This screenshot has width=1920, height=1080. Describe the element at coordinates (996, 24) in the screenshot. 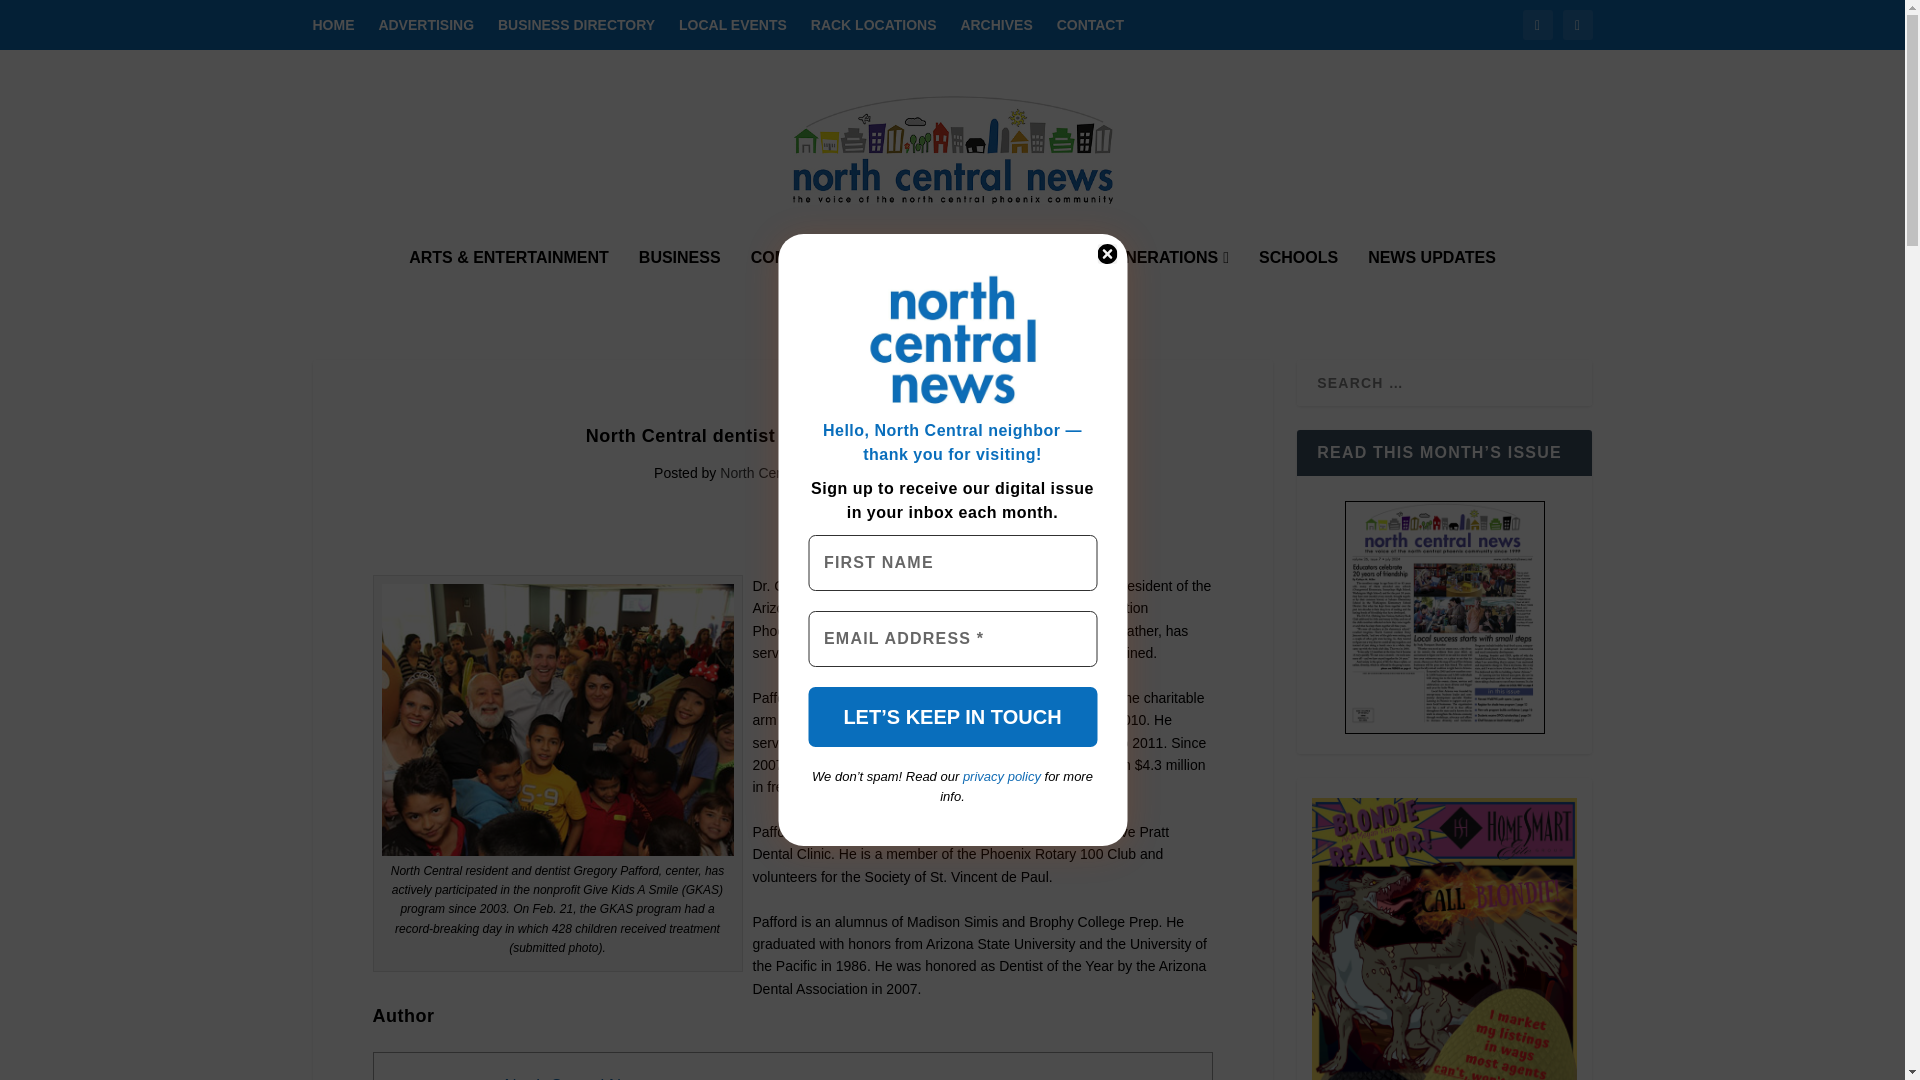

I see `ARCHIVES` at that location.